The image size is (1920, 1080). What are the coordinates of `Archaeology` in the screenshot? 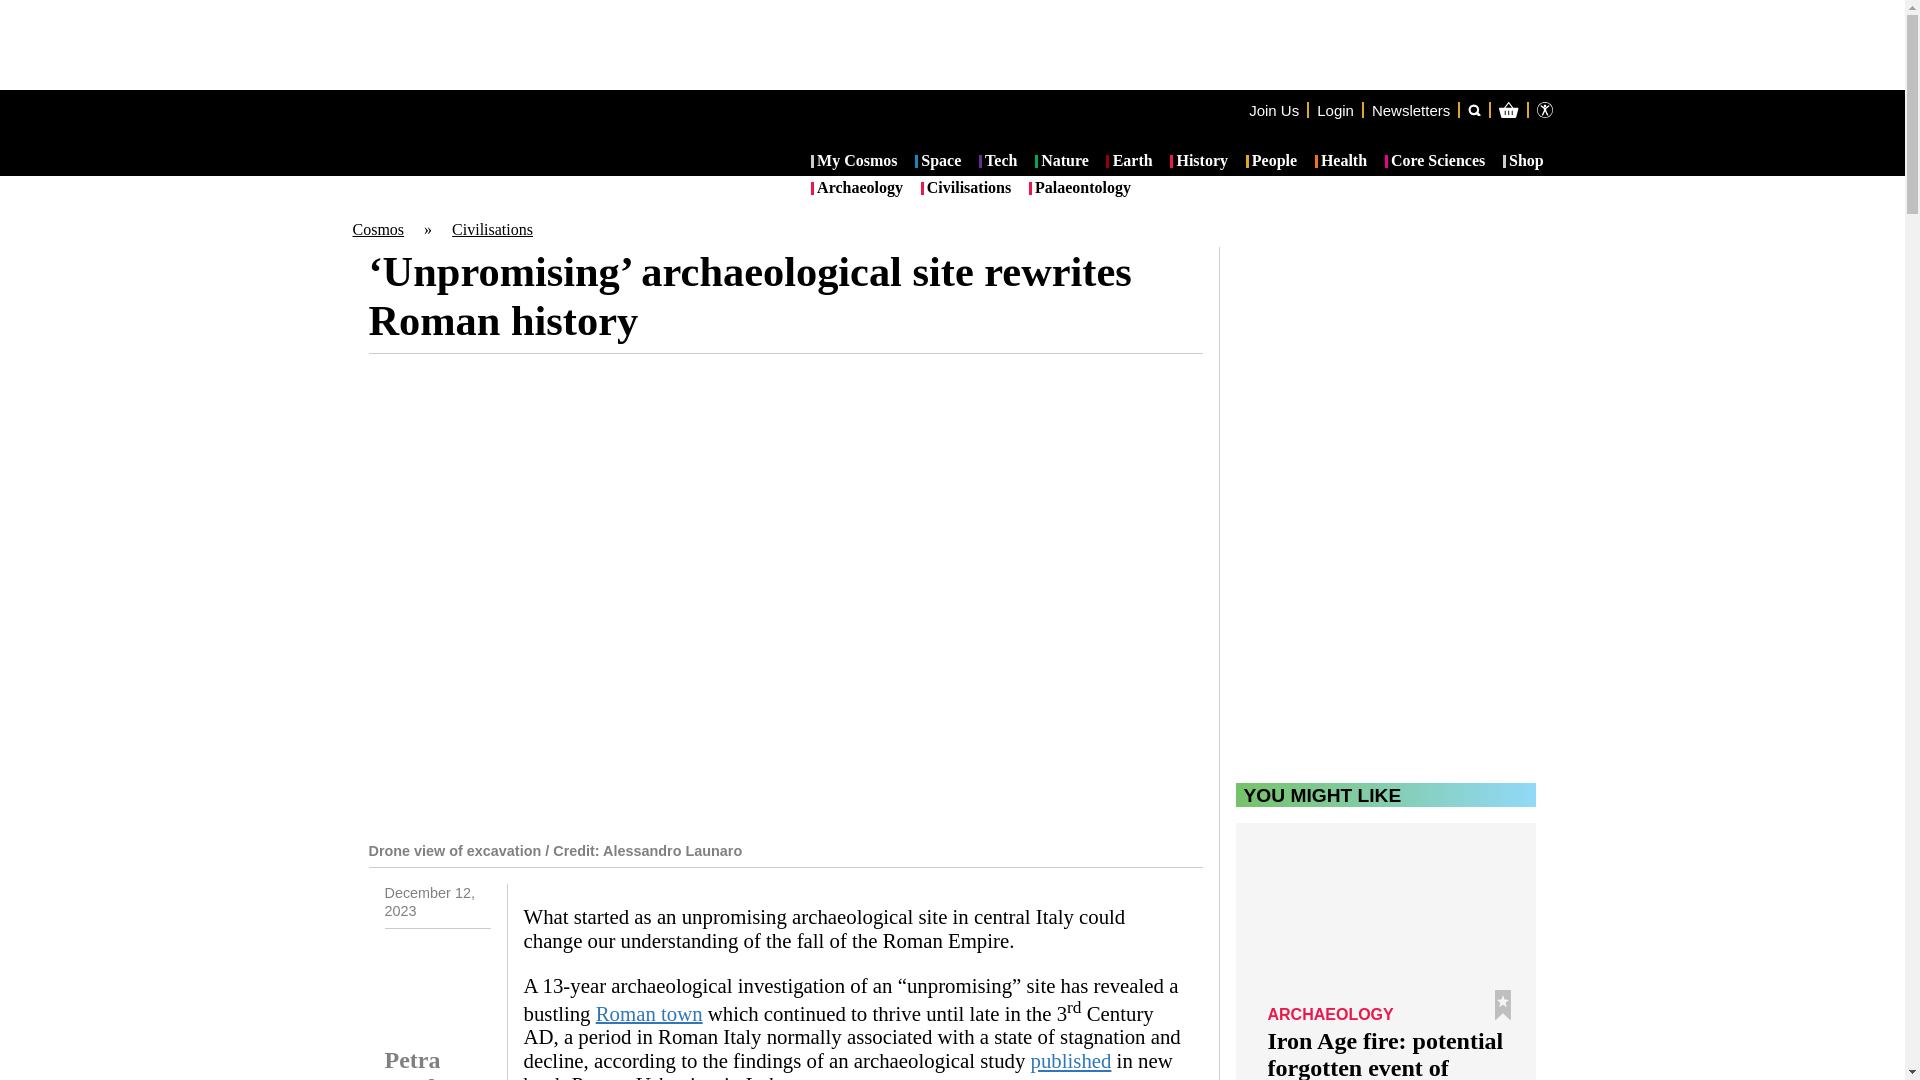 It's located at (856, 188).